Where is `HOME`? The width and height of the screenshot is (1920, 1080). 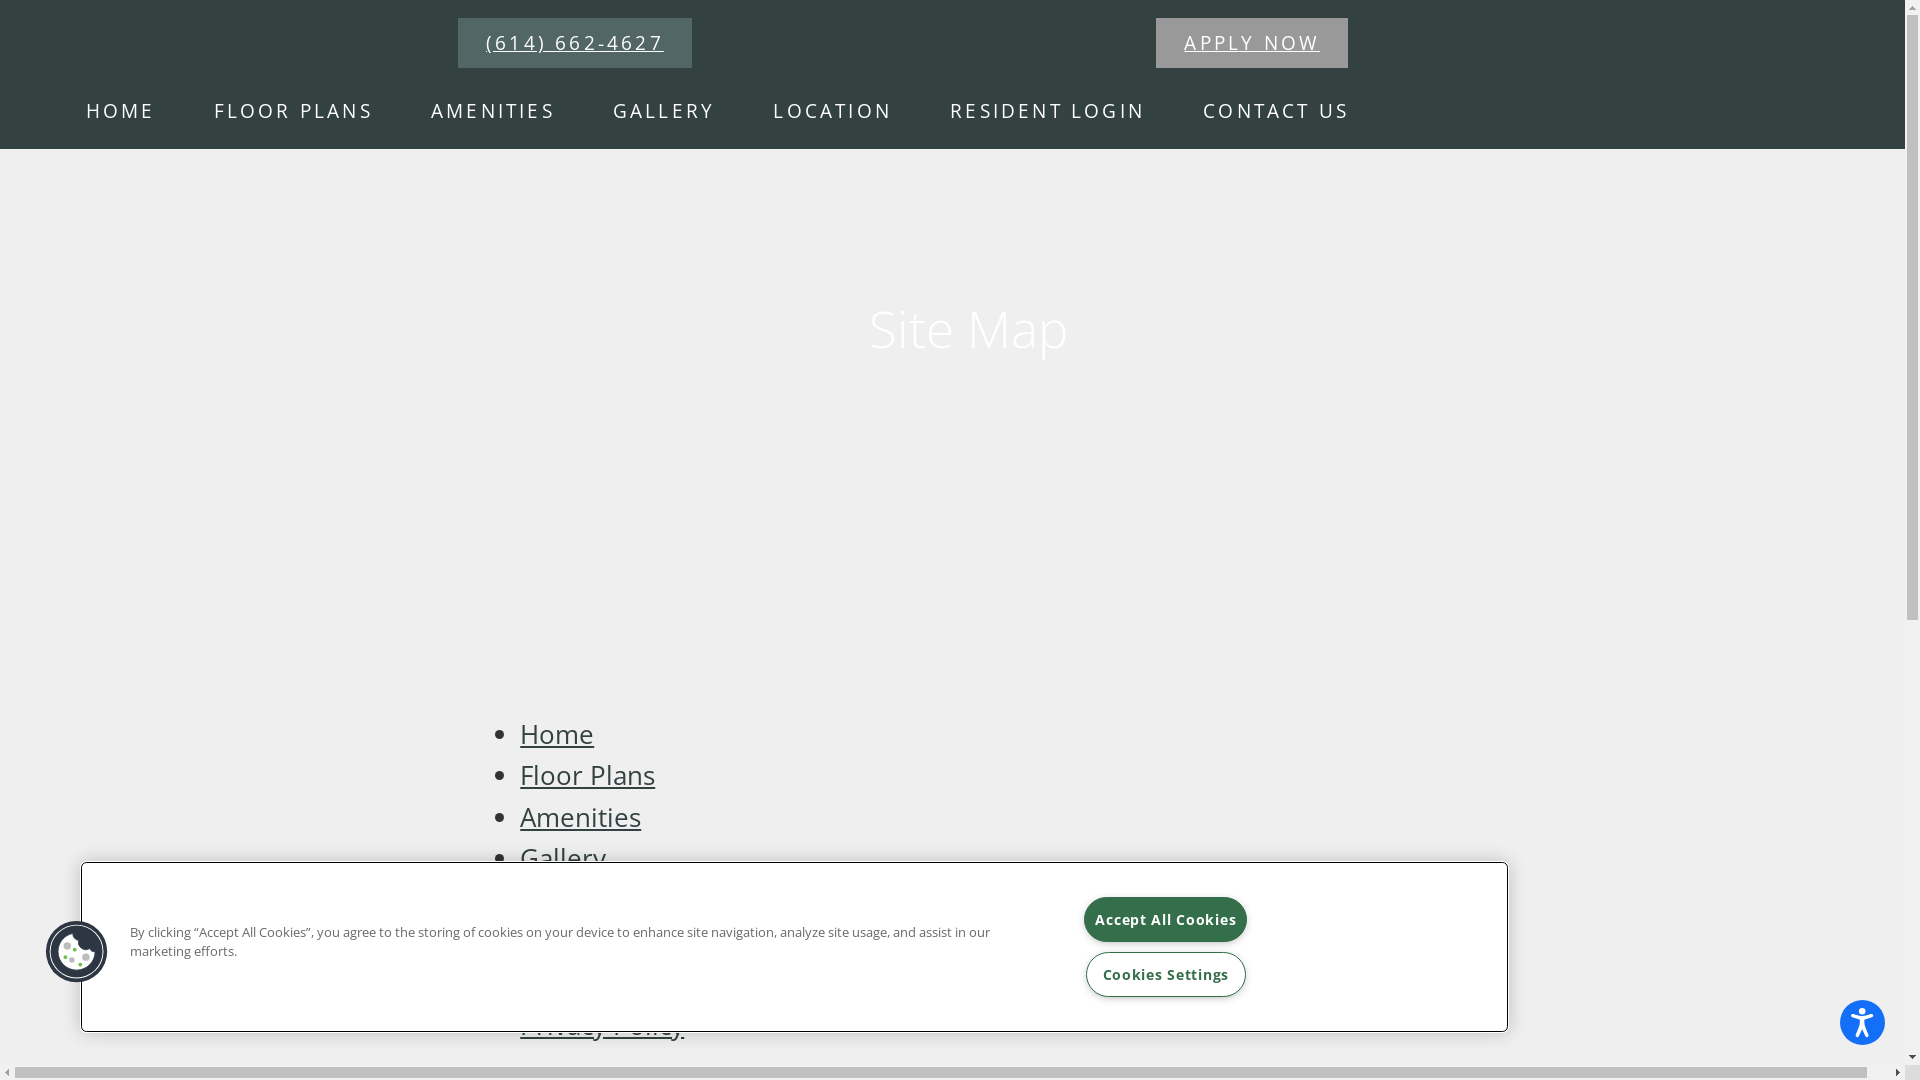 HOME is located at coordinates (120, 110).